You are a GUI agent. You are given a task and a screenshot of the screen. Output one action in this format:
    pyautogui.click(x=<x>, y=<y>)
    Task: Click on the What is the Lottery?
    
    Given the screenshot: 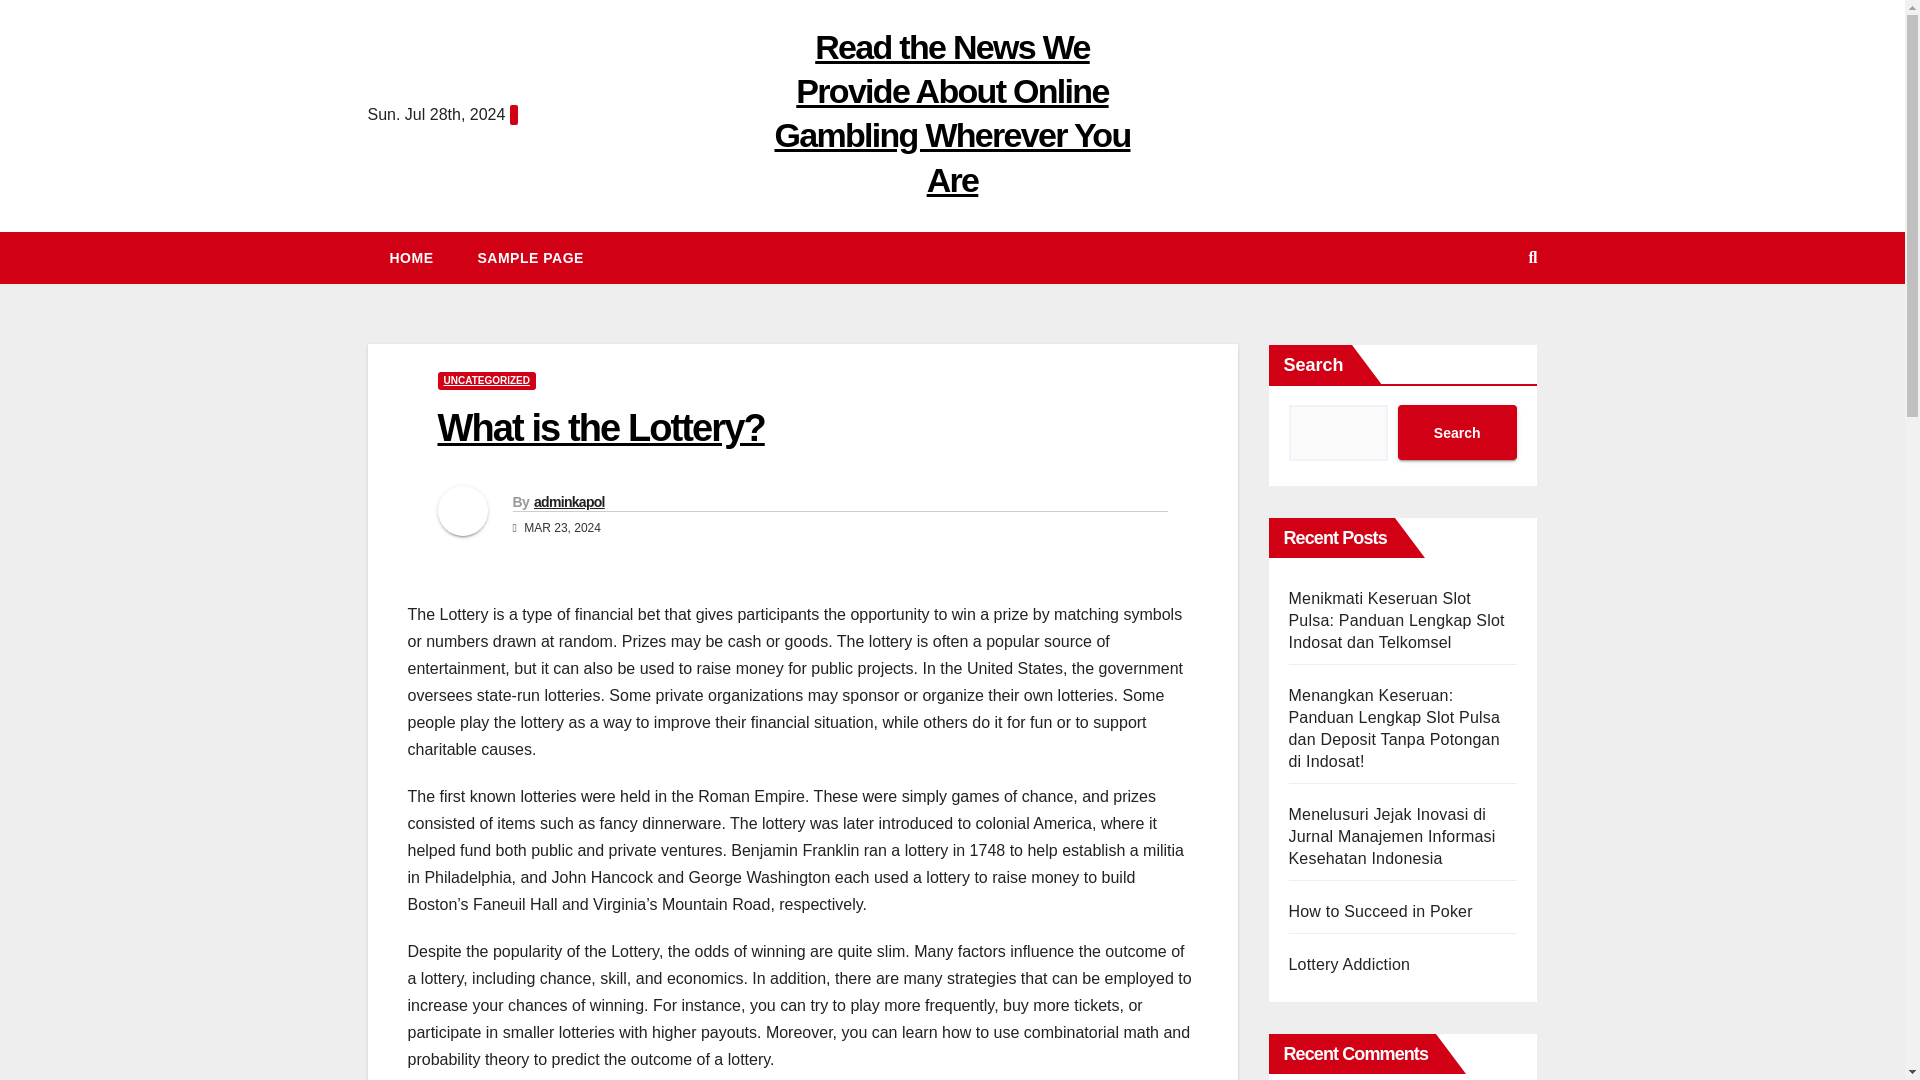 What is the action you would take?
    pyautogui.click(x=600, y=428)
    